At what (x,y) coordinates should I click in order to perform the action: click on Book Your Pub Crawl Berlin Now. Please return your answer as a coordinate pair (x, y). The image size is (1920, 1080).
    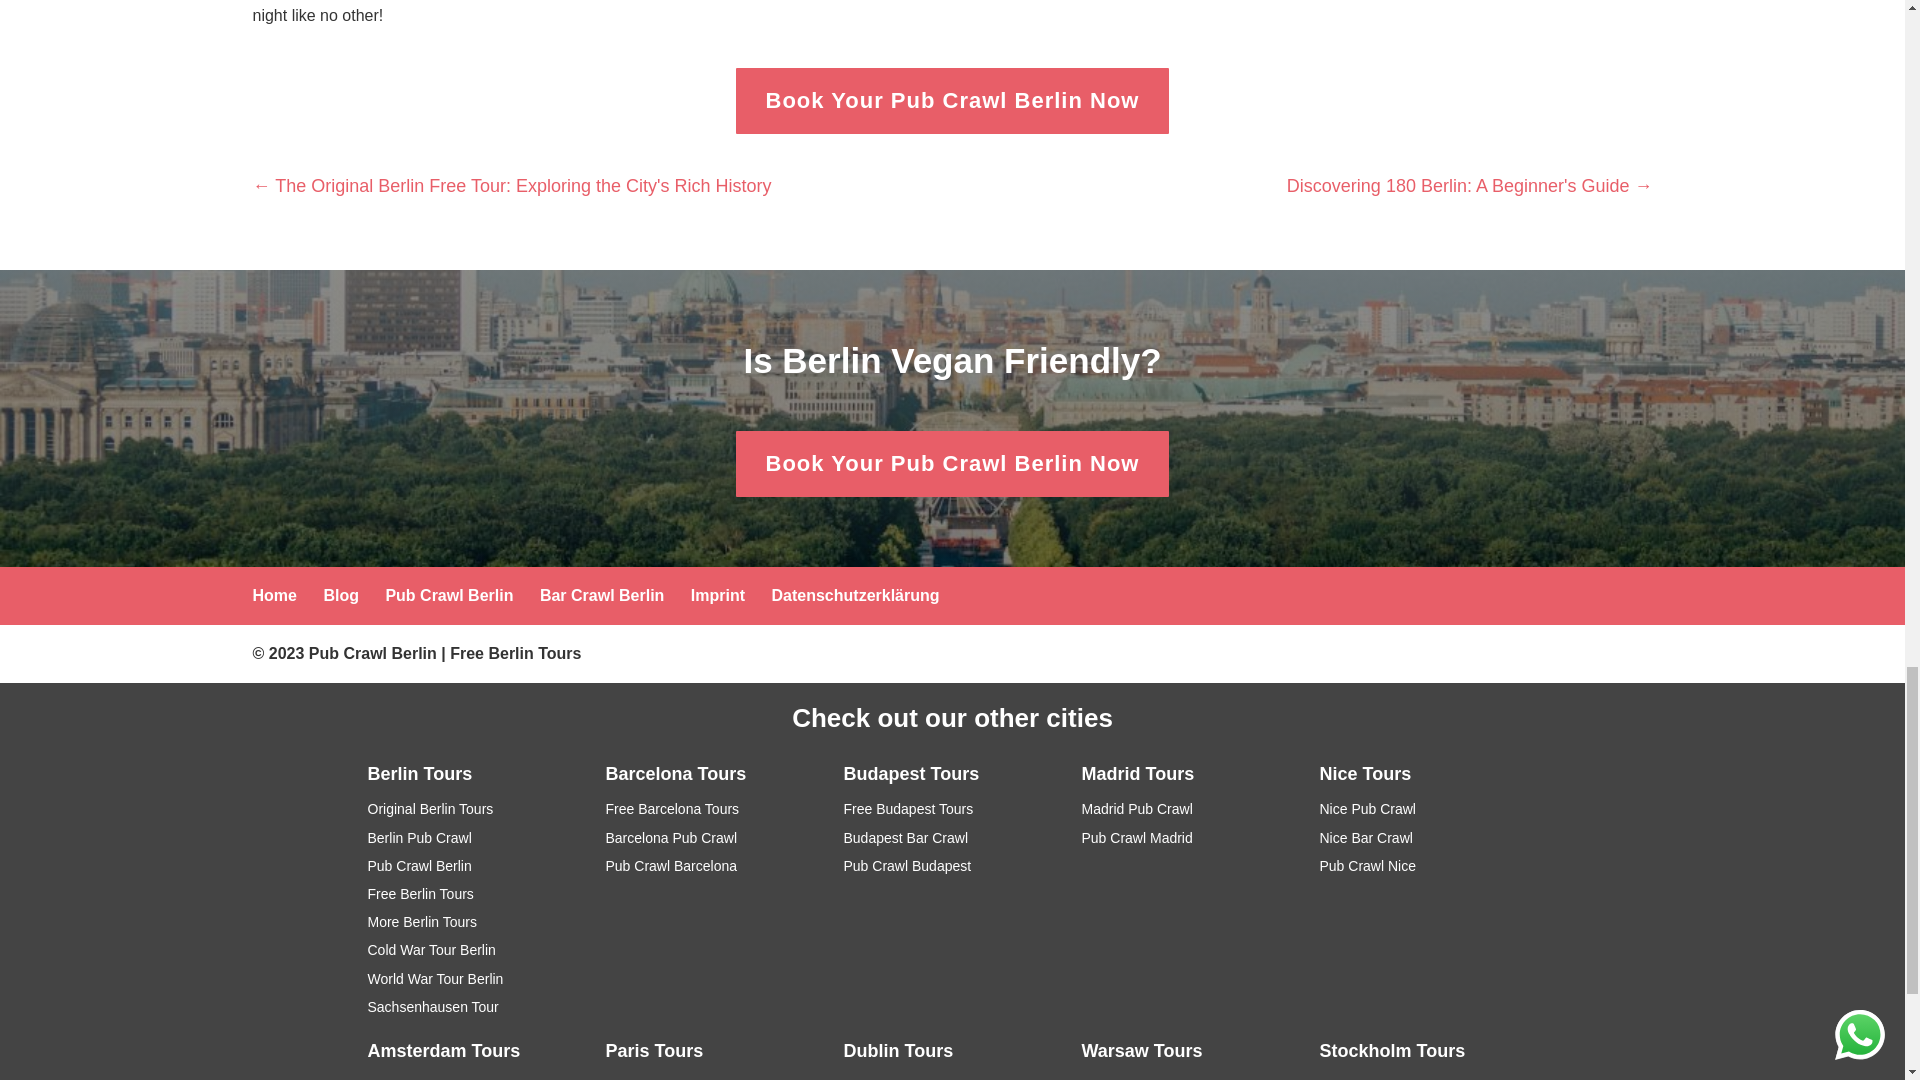
    Looking at the image, I should click on (952, 102).